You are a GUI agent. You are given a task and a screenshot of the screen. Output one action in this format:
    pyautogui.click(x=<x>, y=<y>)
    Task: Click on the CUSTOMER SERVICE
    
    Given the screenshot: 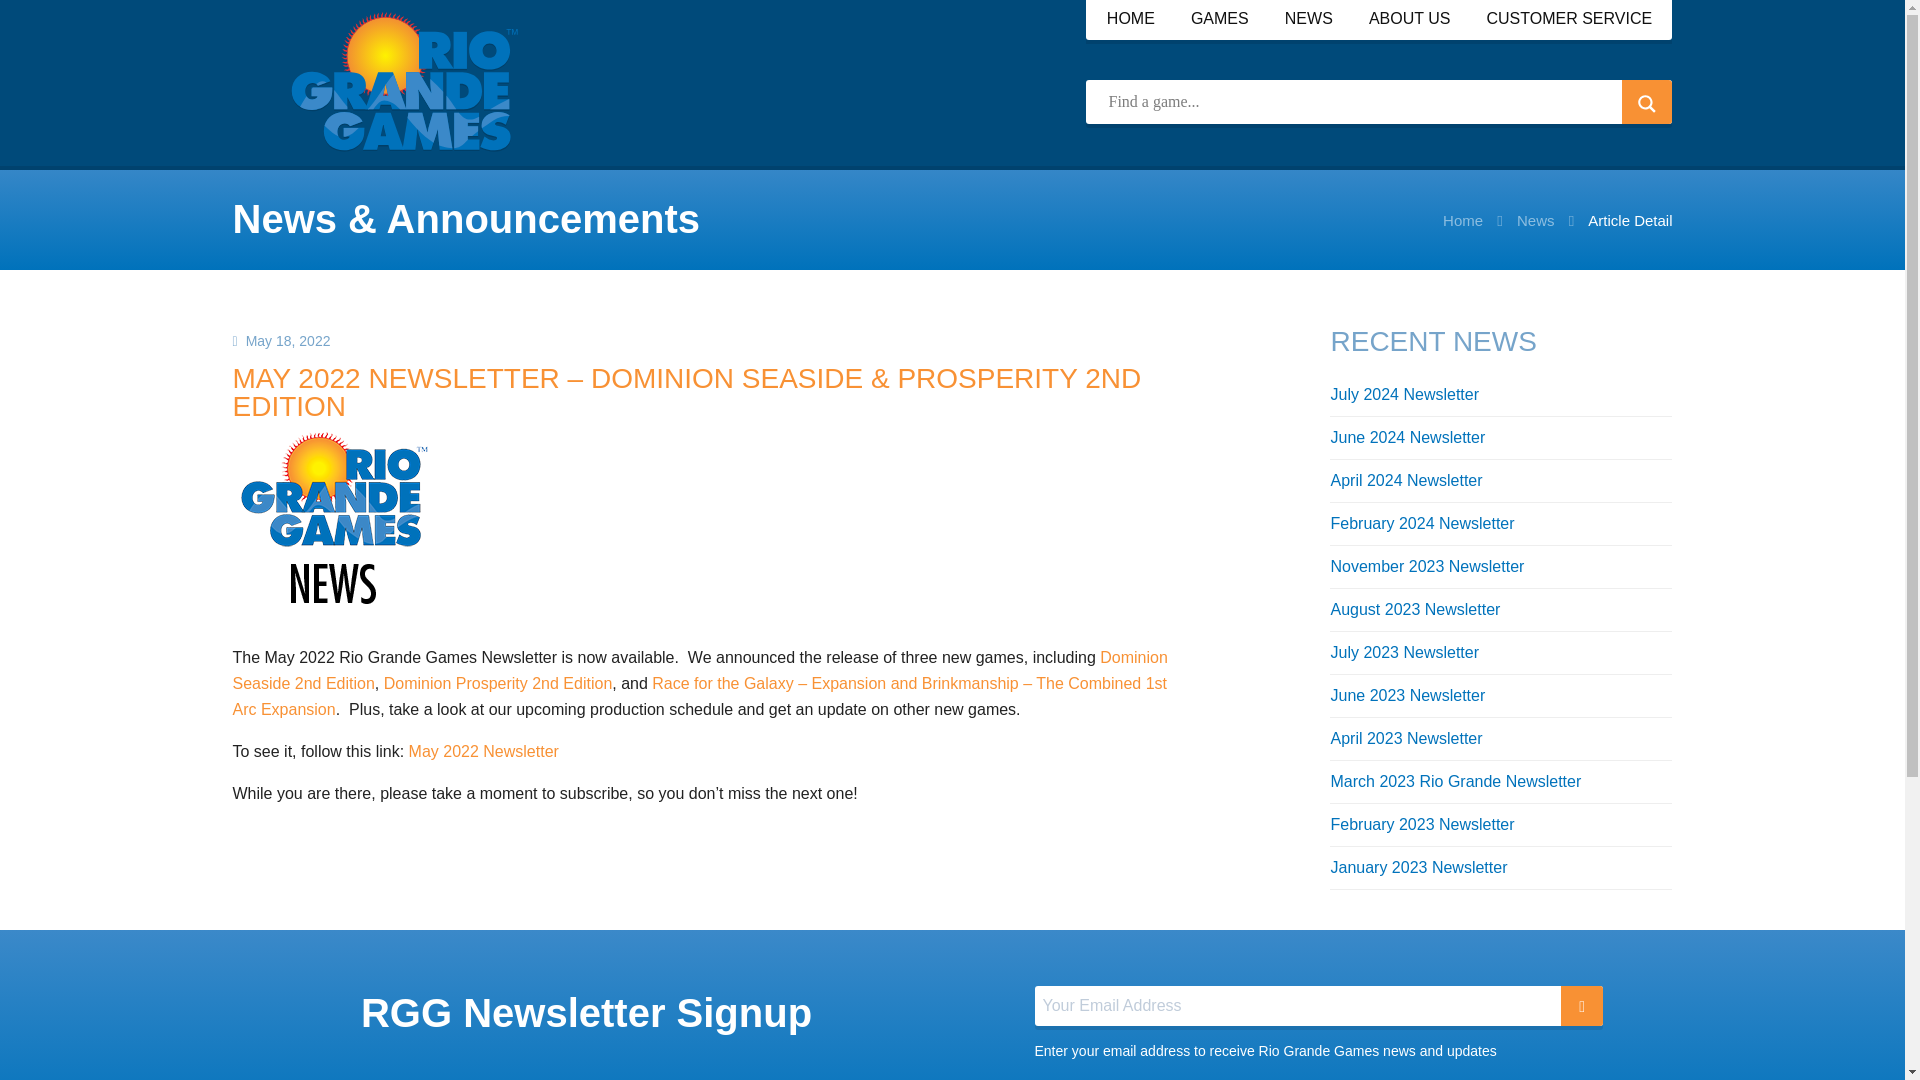 What is the action you would take?
    pyautogui.click(x=1568, y=20)
    